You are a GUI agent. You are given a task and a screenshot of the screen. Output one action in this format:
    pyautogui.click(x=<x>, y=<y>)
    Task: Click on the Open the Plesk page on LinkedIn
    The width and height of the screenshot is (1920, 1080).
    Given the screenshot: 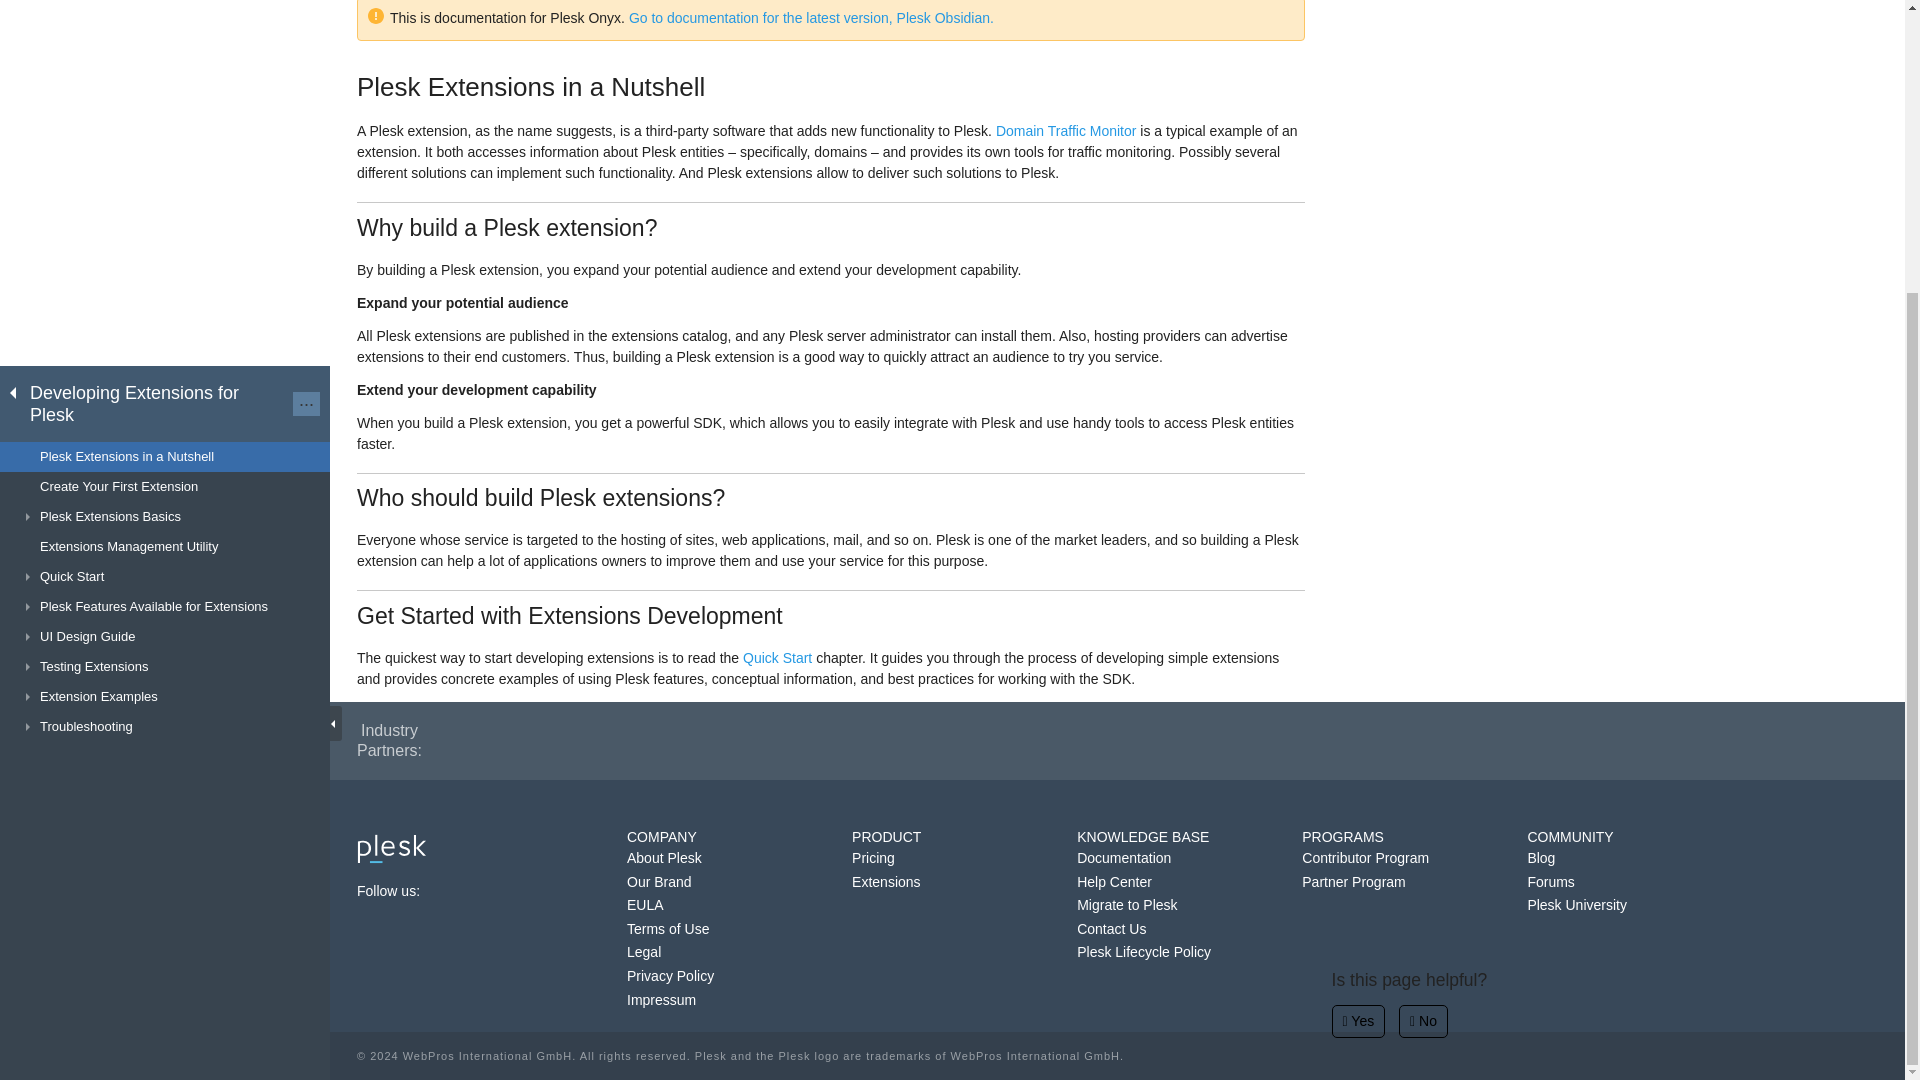 What is the action you would take?
    pyautogui.click(x=442, y=926)
    